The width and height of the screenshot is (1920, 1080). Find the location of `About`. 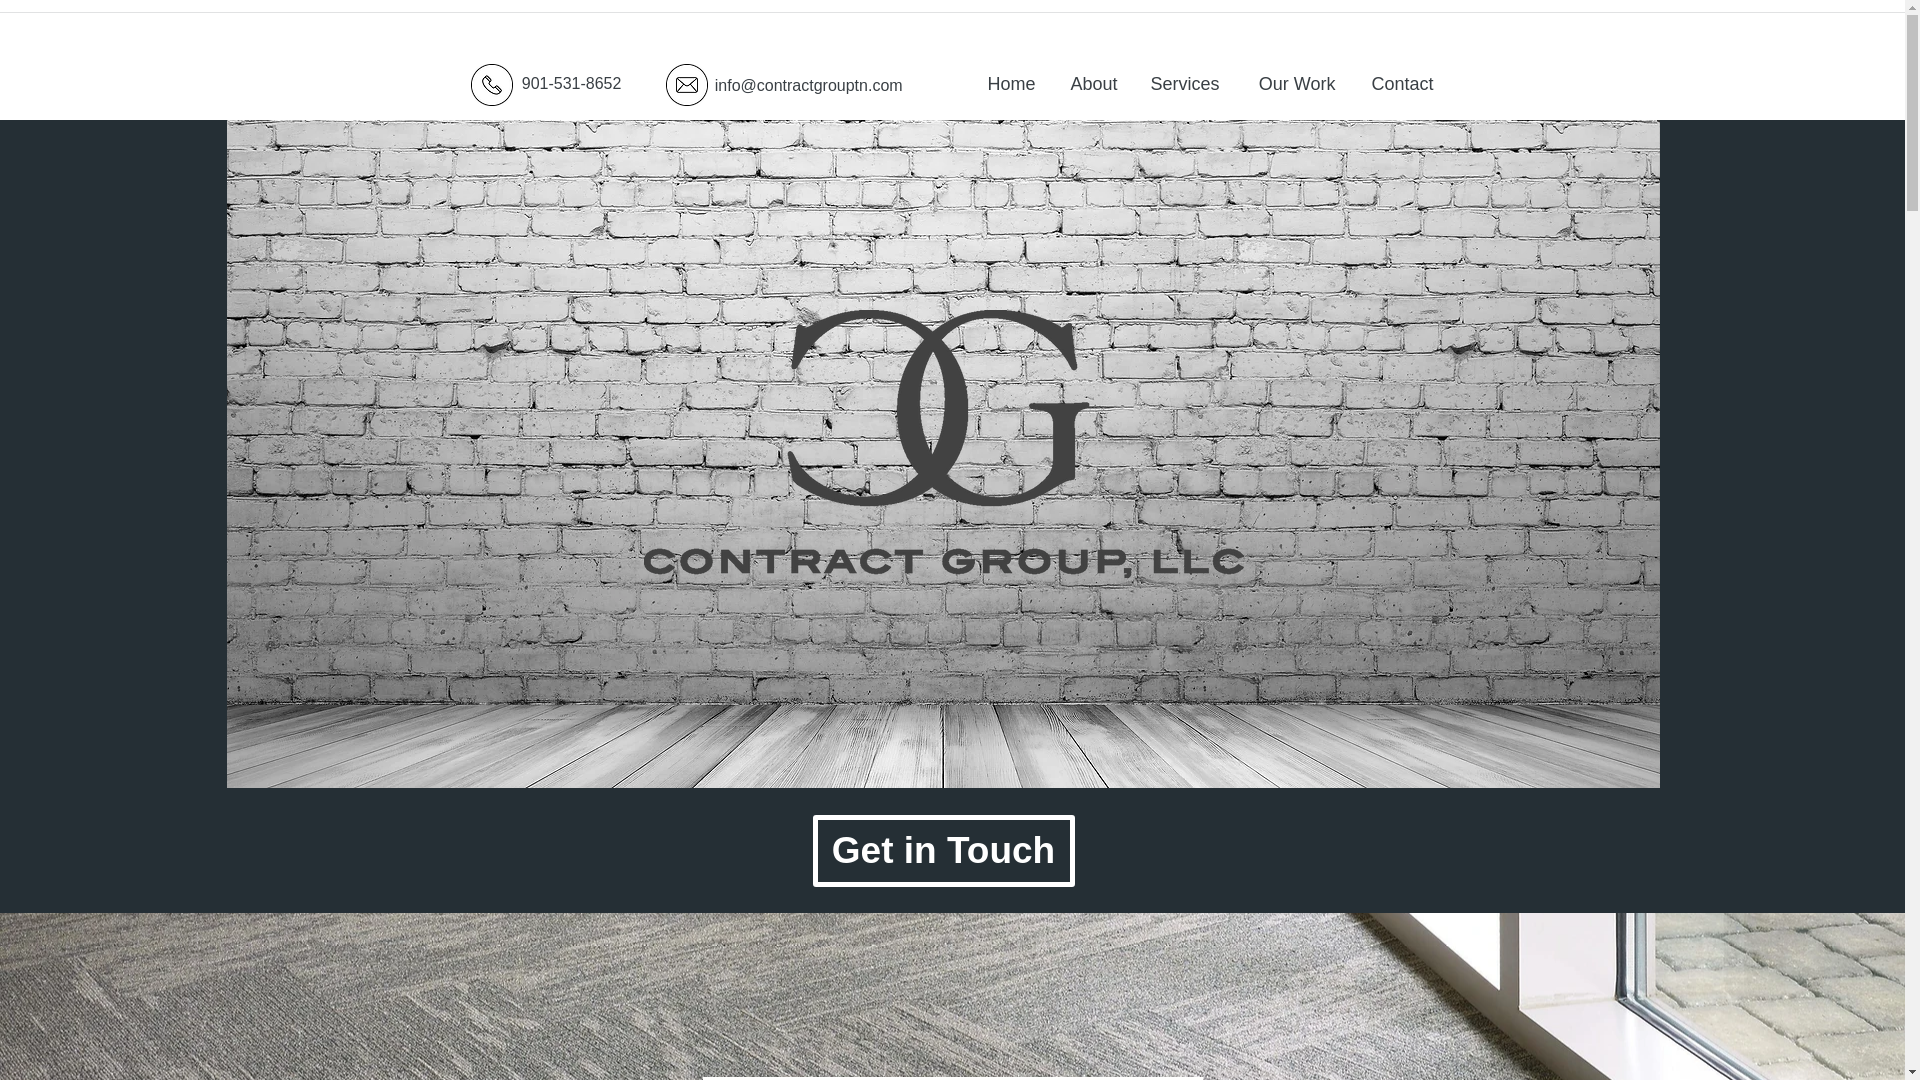

About is located at coordinates (1091, 83).